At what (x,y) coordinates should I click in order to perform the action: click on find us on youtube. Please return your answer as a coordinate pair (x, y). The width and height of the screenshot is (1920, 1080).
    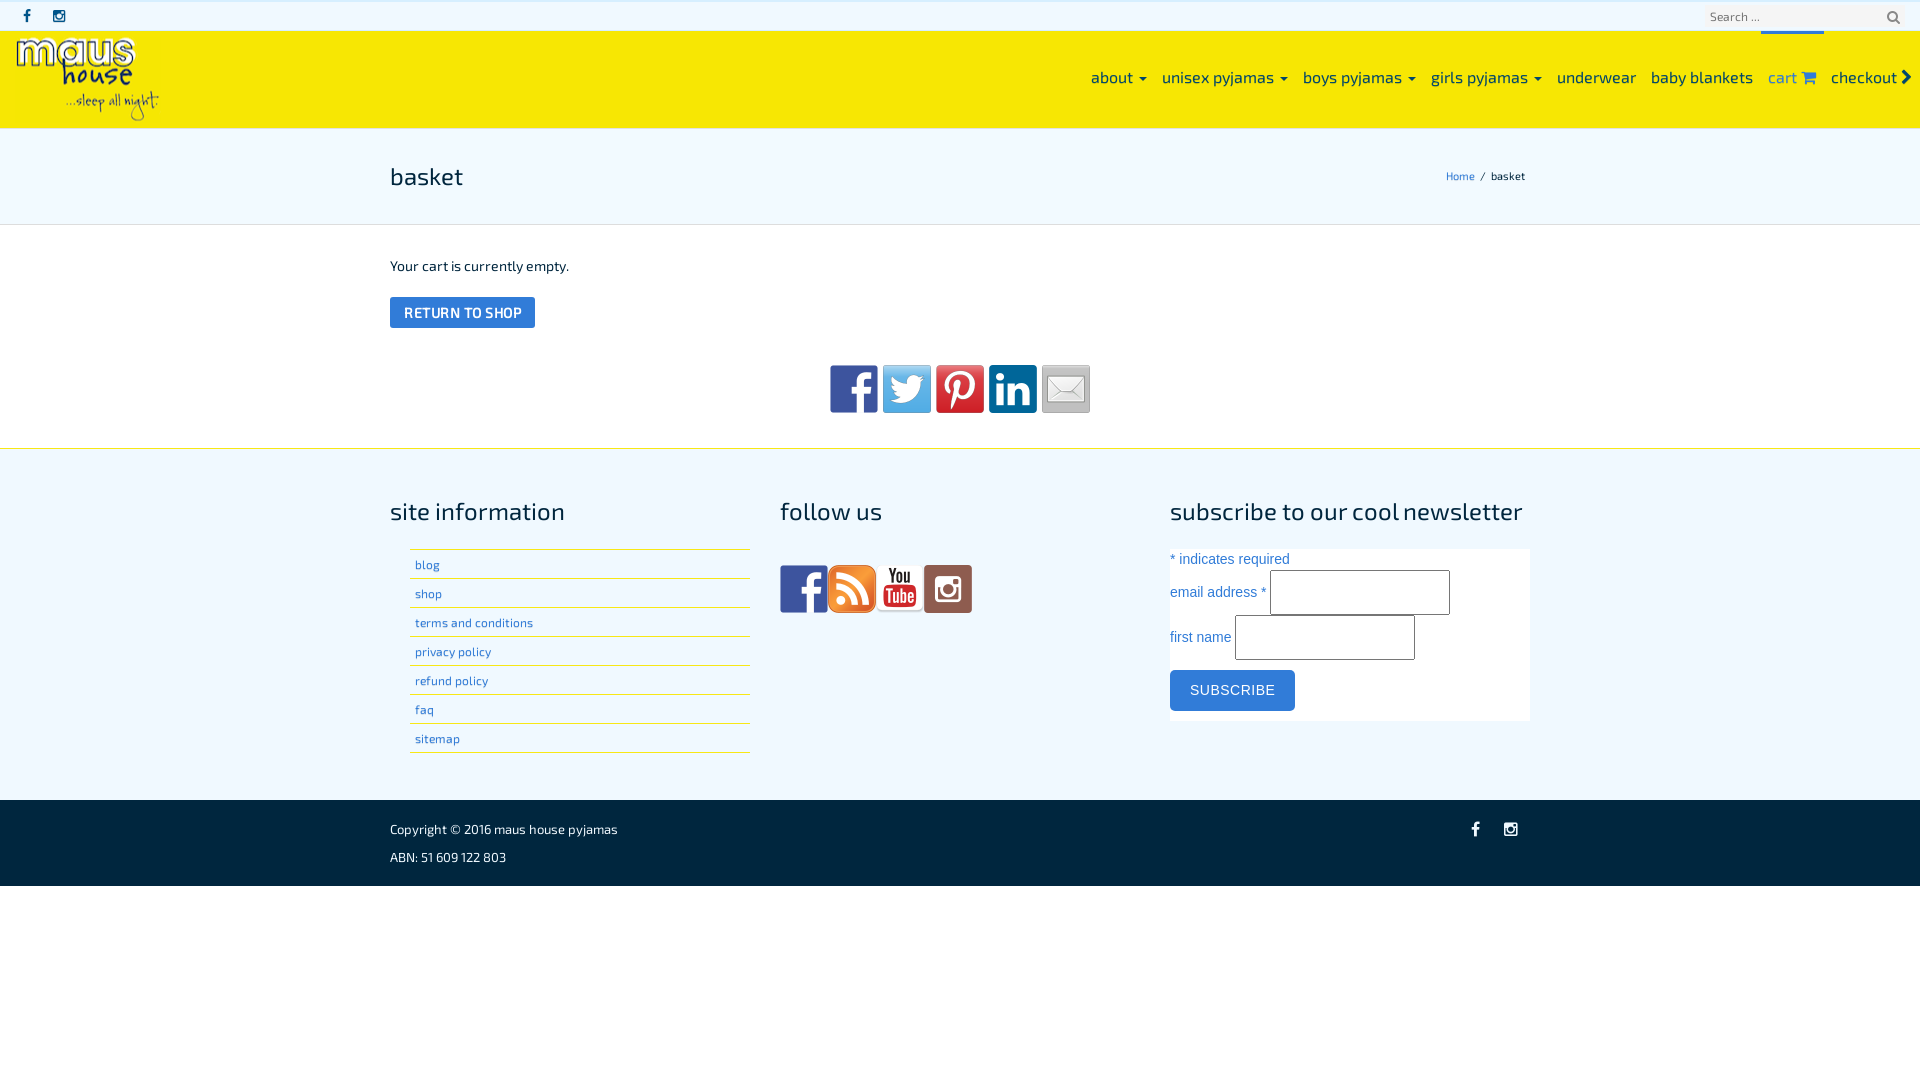
    Looking at the image, I should click on (900, 588).